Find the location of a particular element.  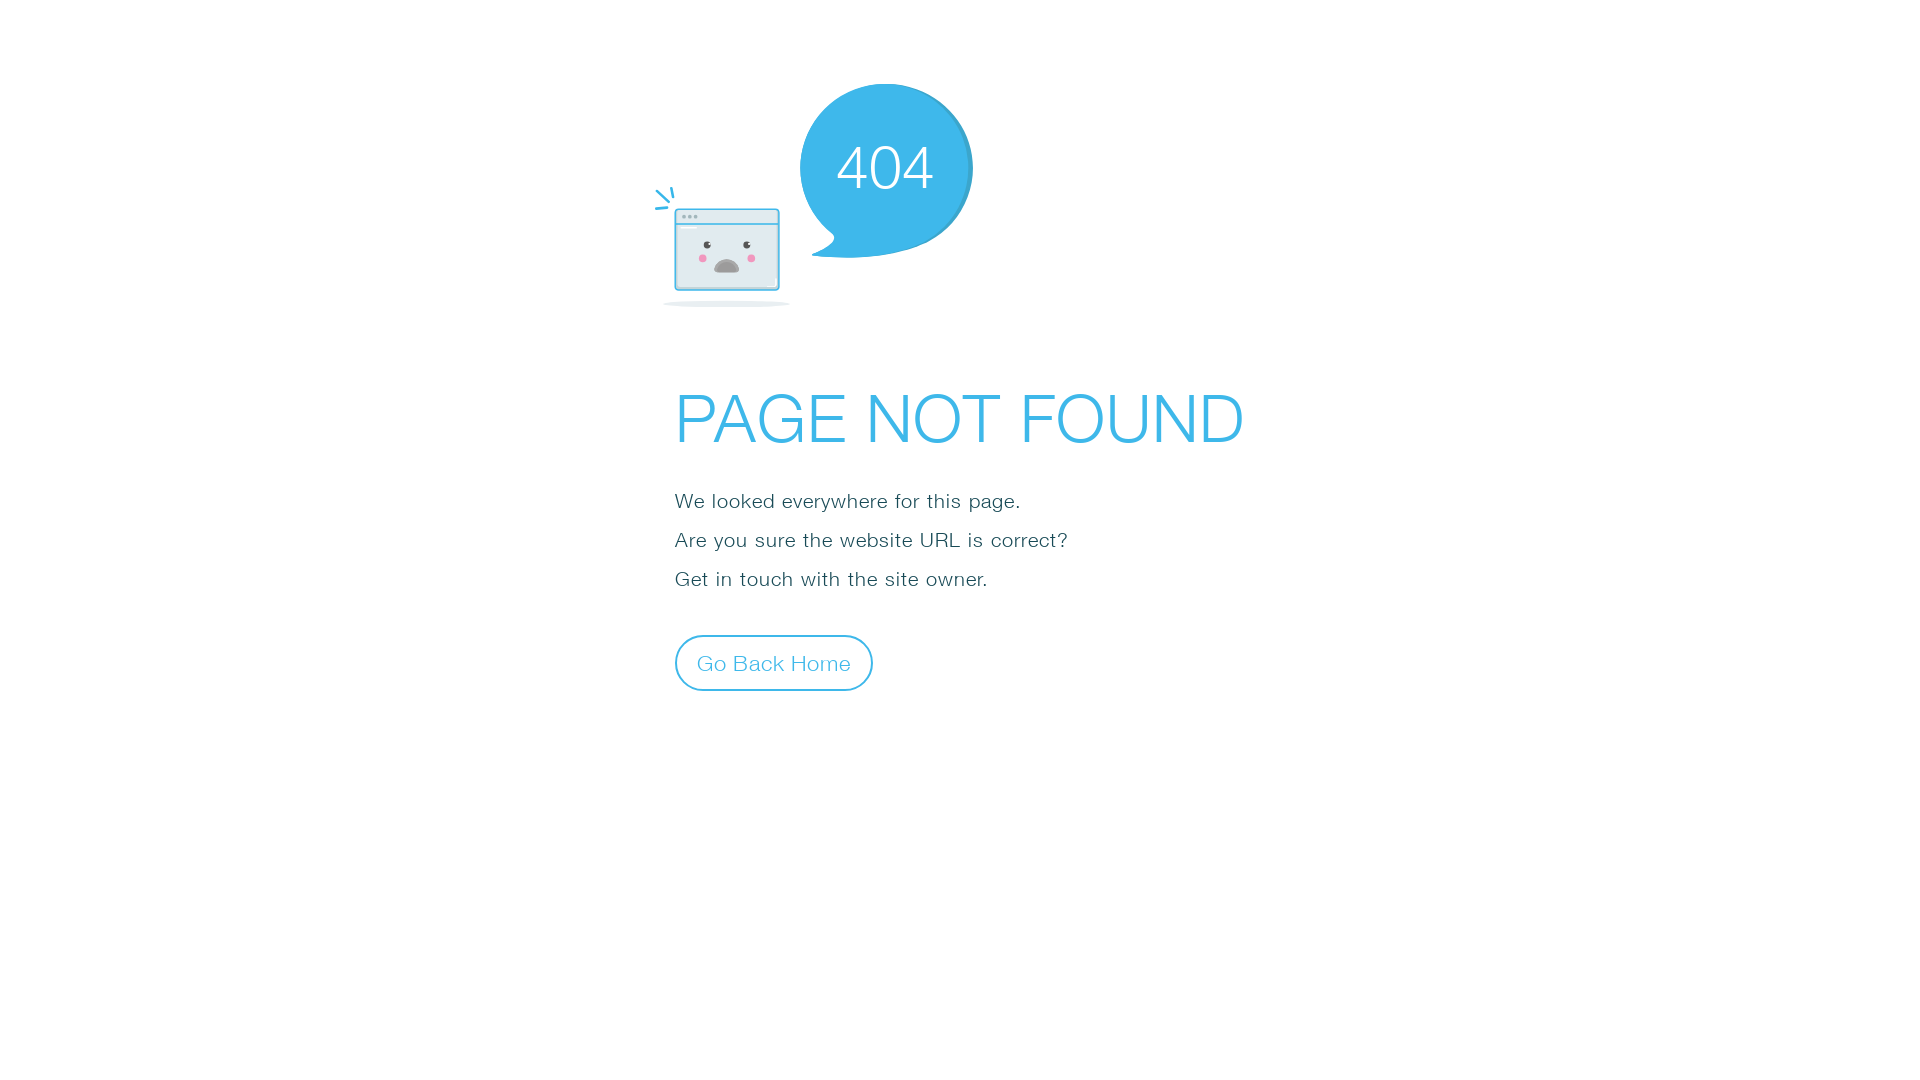

Go Back Home is located at coordinates (774, 662).